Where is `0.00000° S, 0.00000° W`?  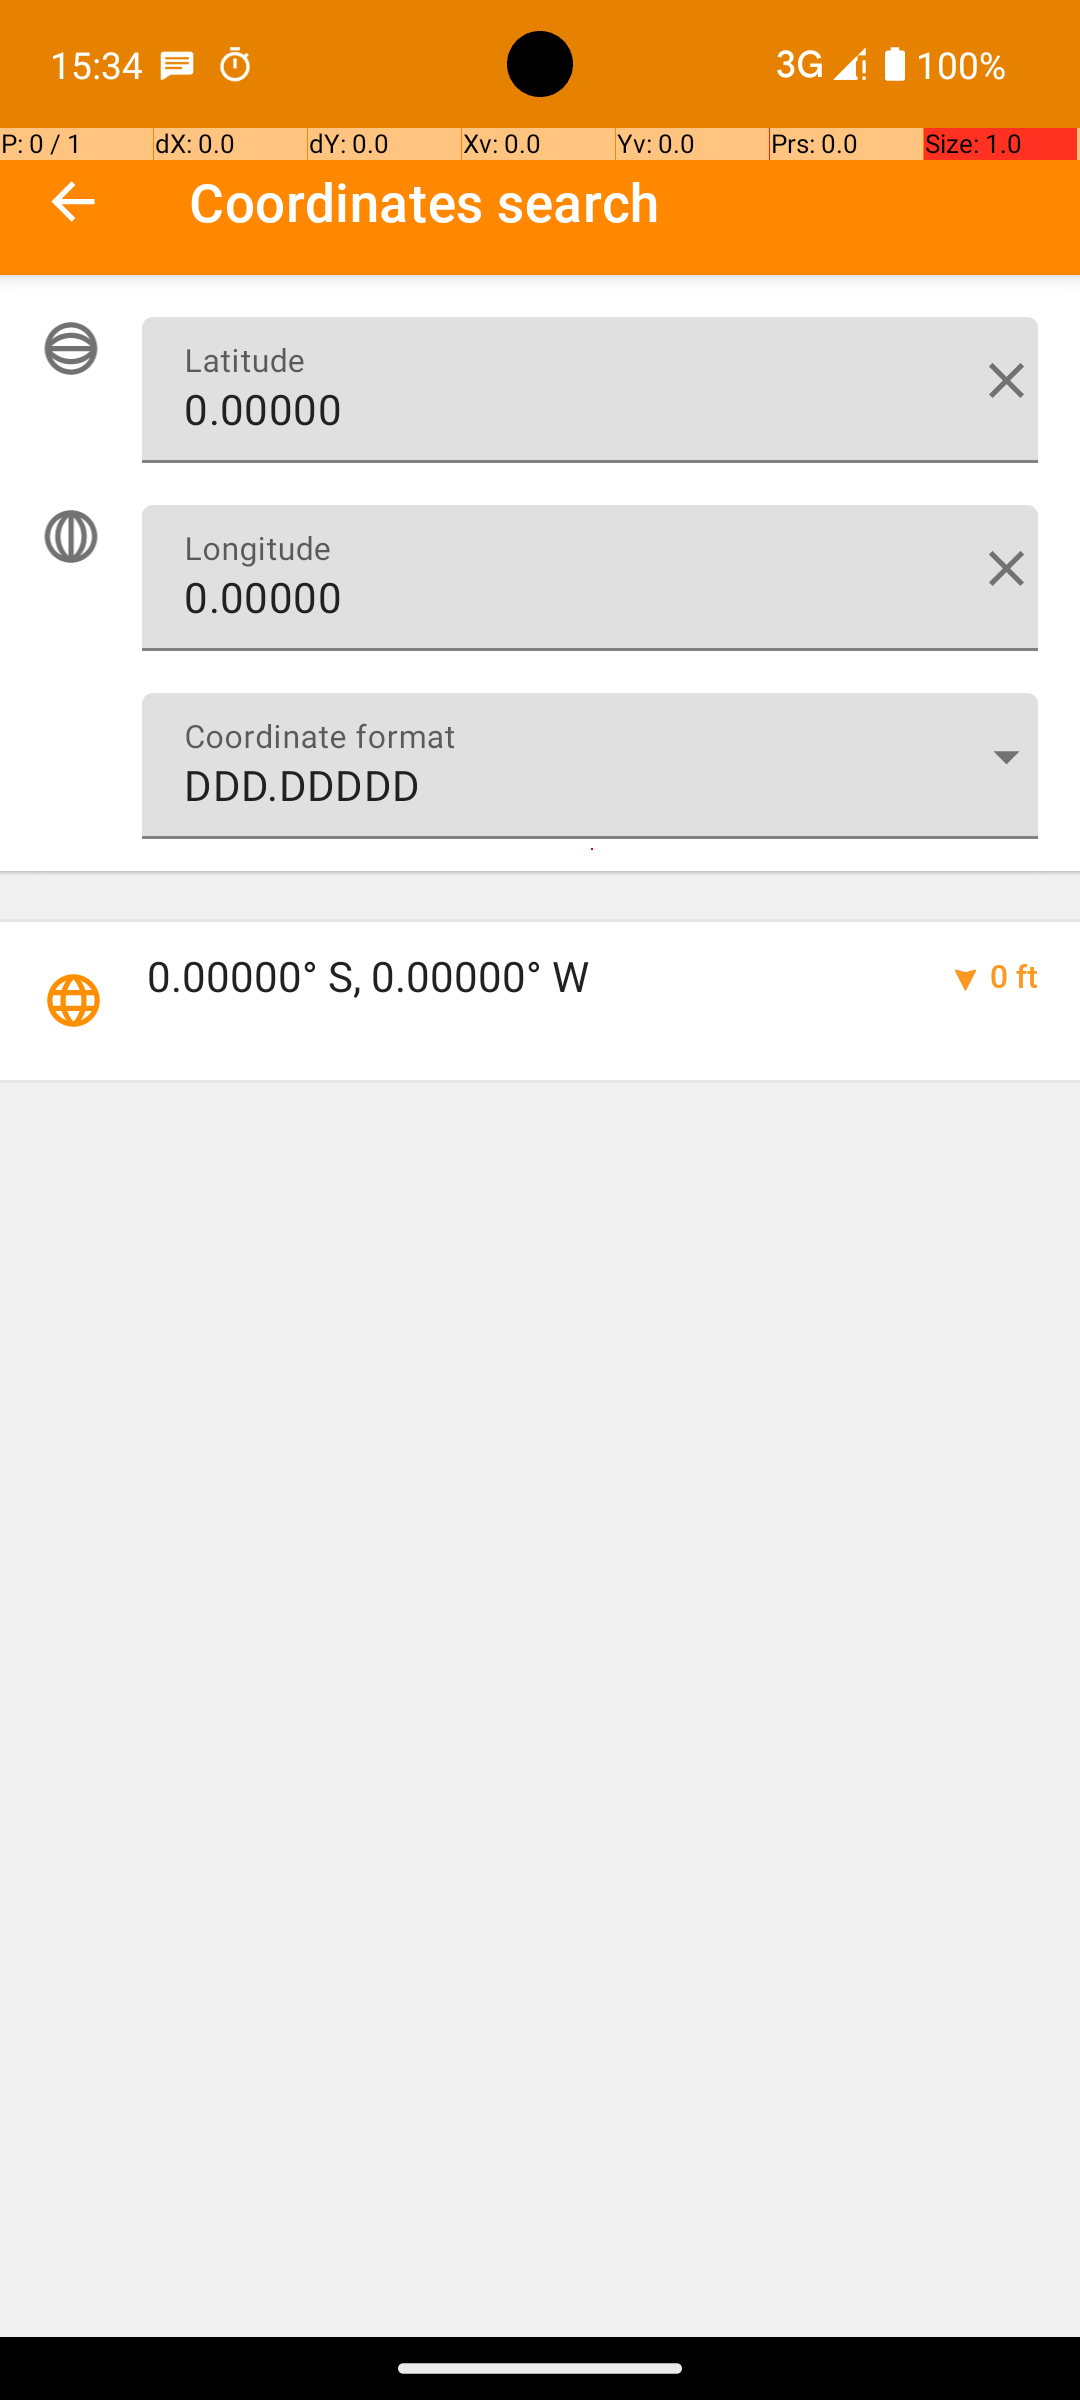
0.00000° S, 0.00000° W is located at coordinates (526, 976).